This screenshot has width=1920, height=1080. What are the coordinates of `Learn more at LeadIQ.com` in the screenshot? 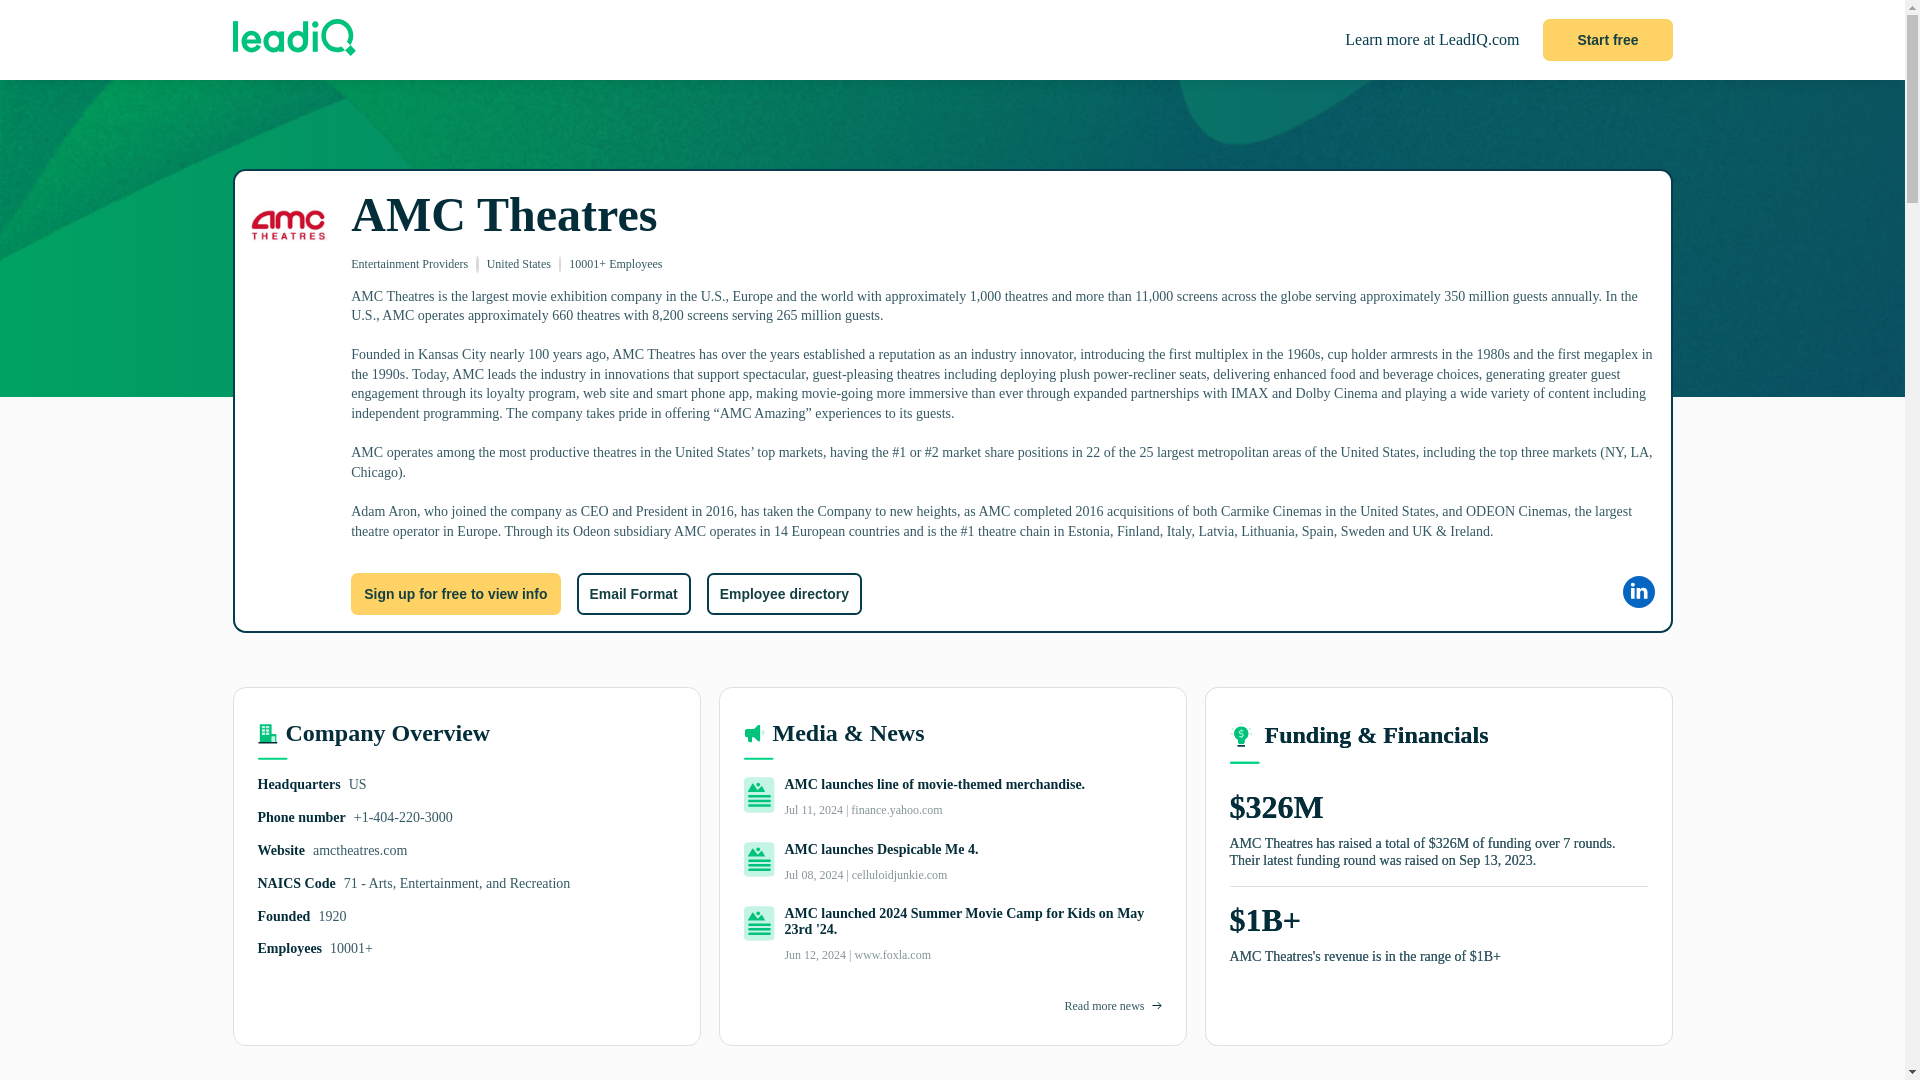 It's located at (1432, 40).